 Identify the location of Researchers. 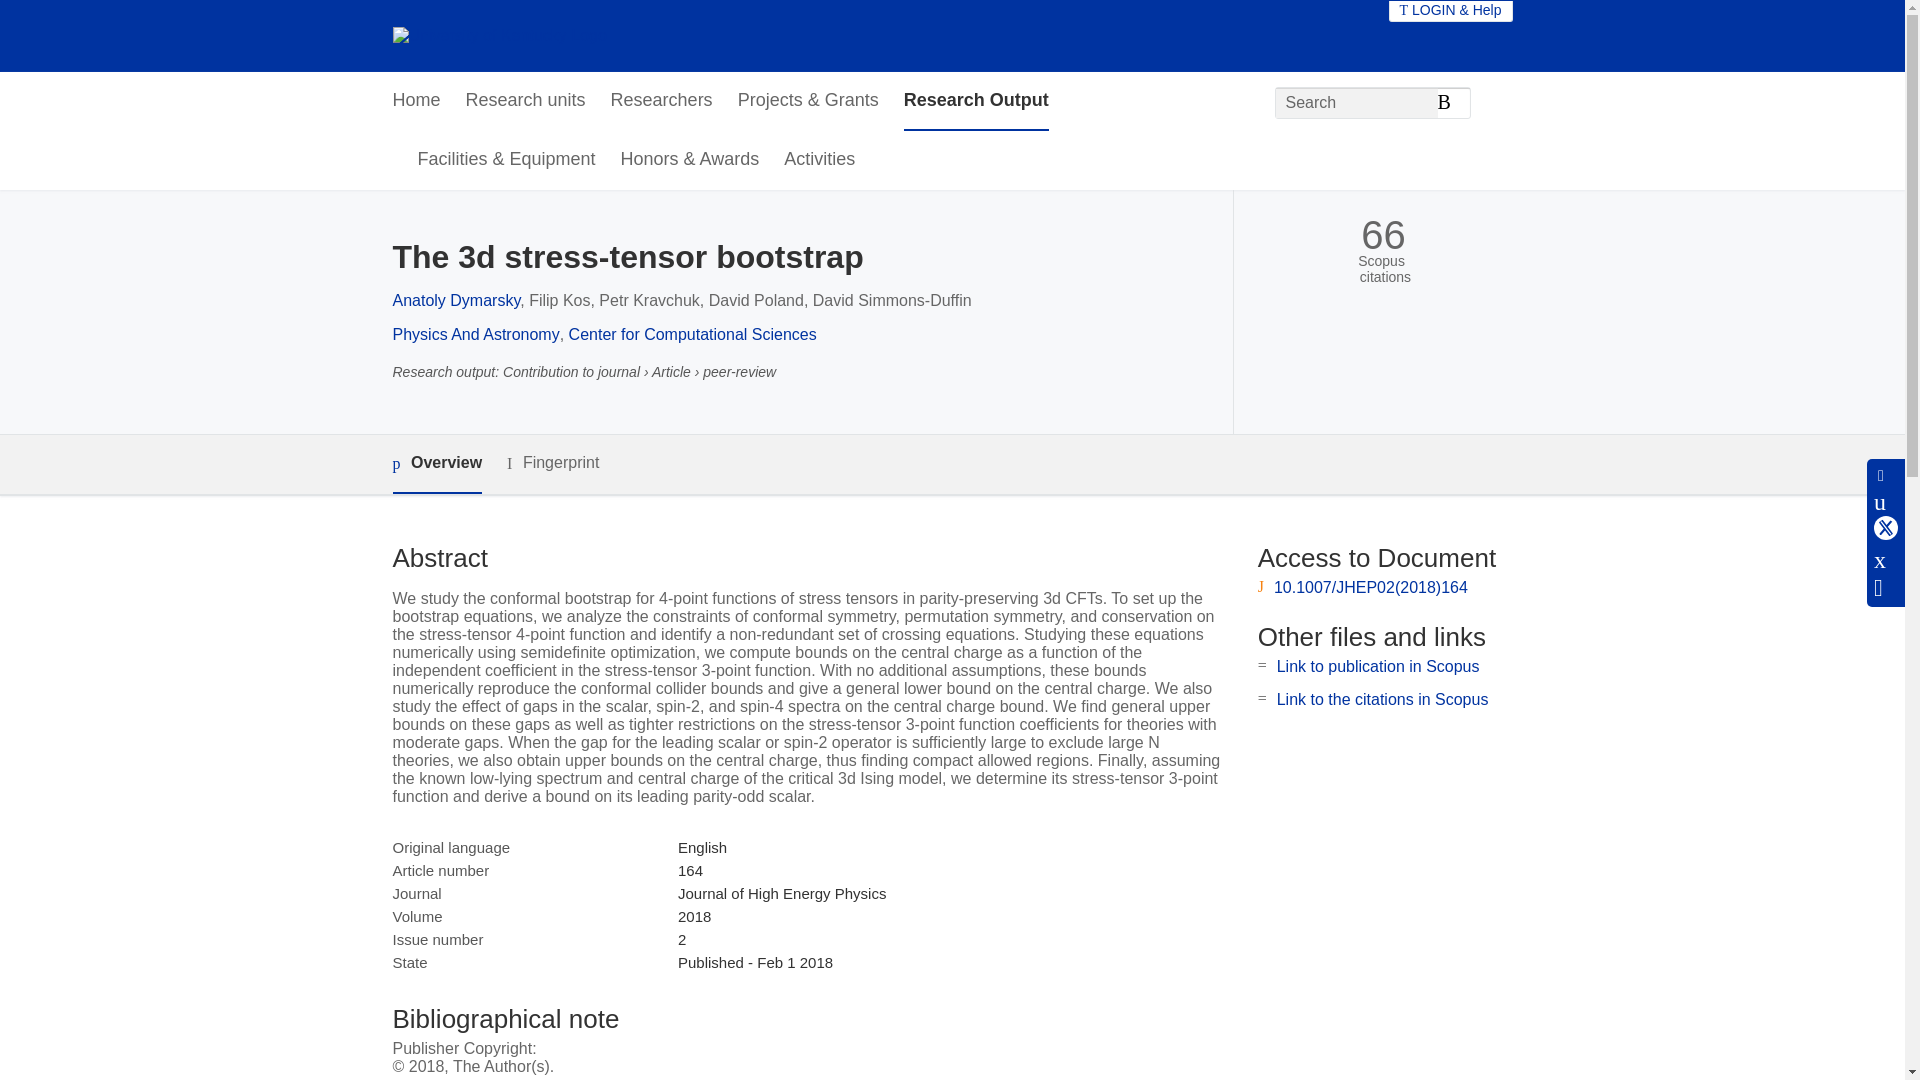
(661, 101).